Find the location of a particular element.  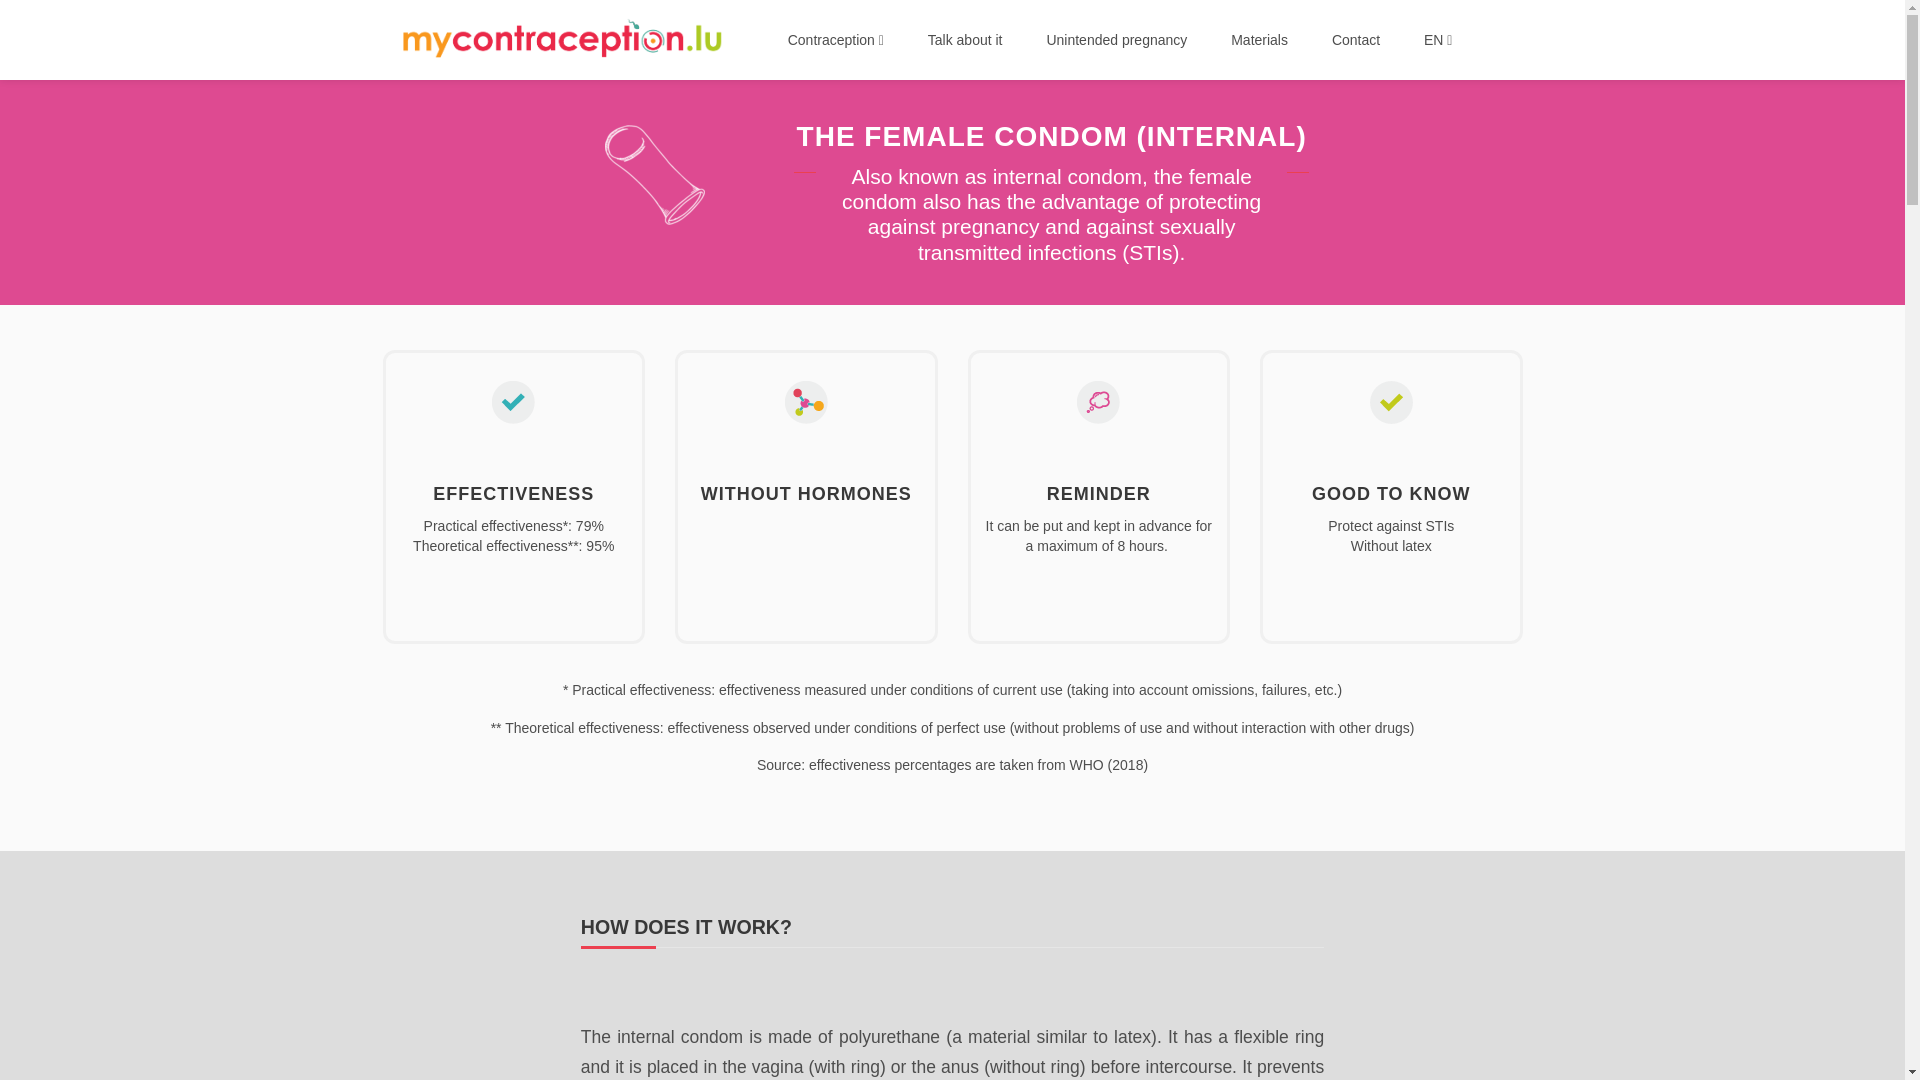

Contraception is located at coordinates (835, 40).